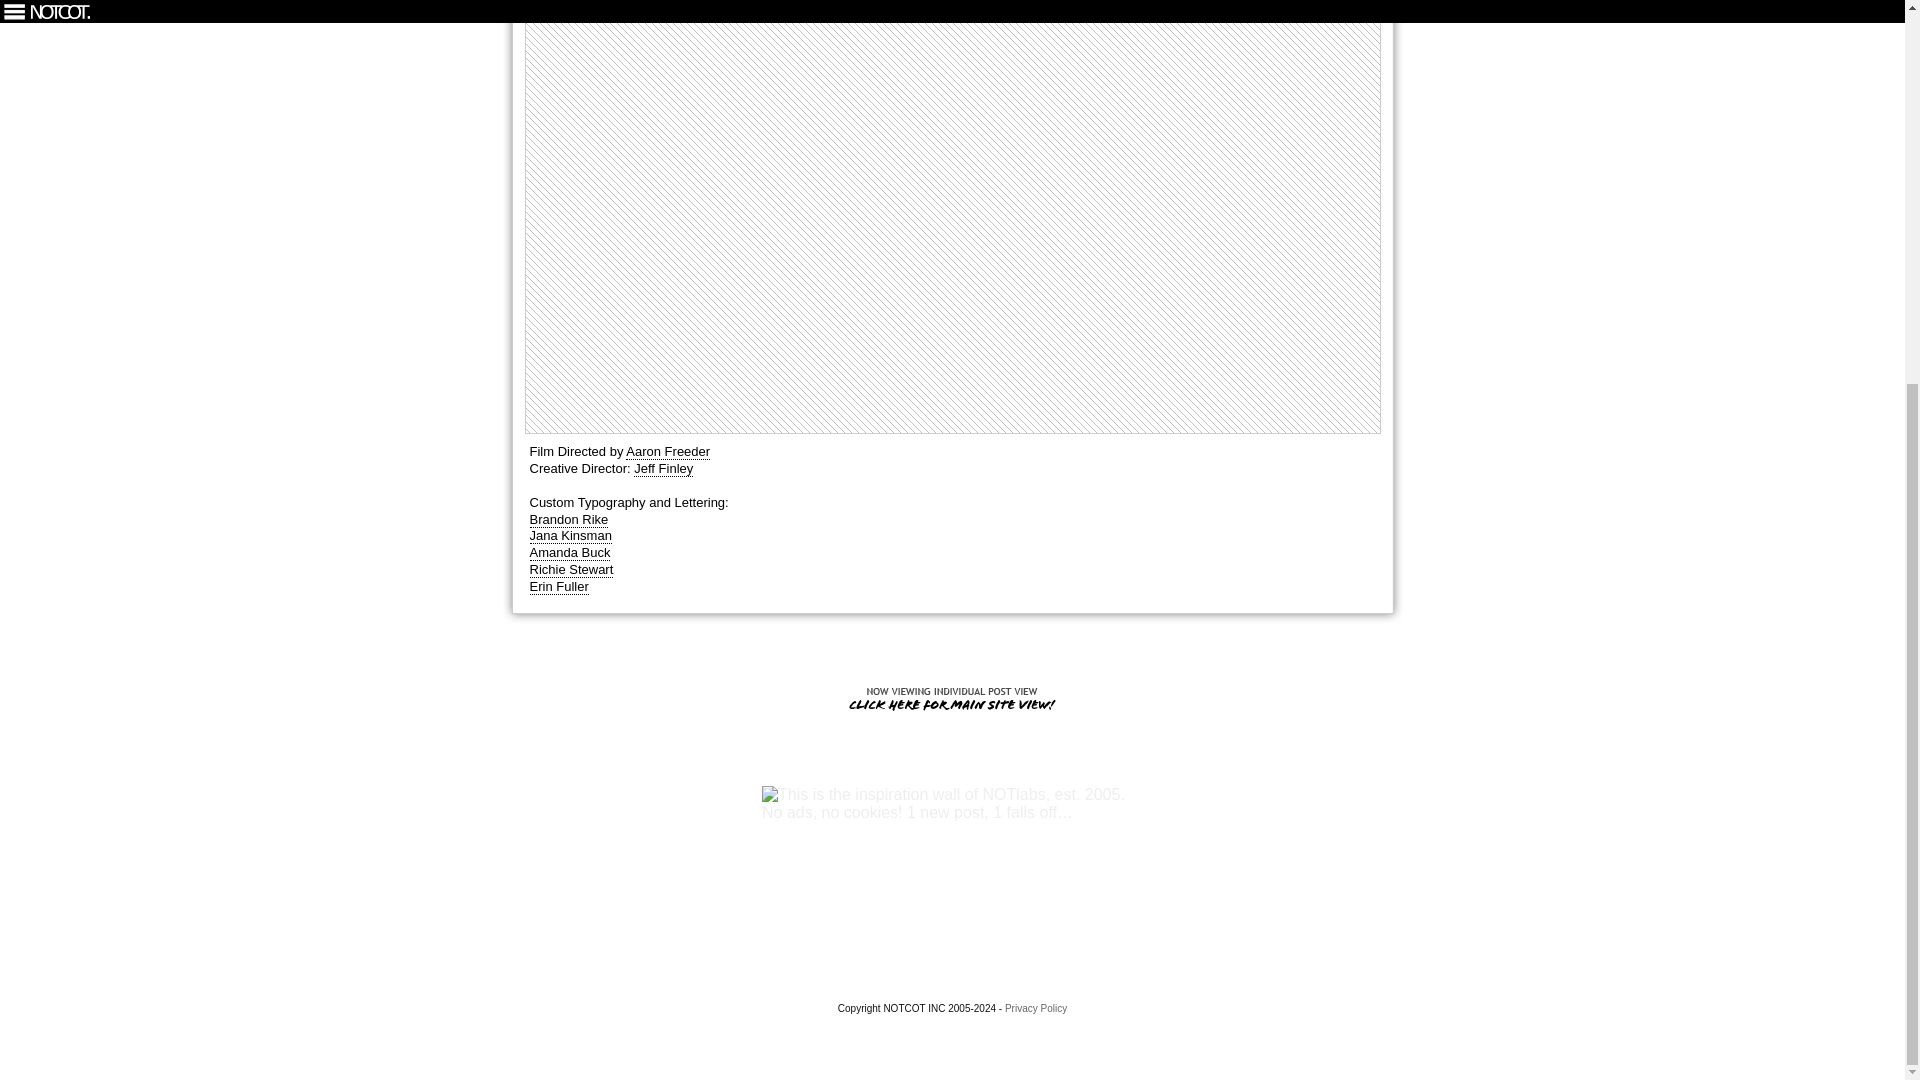 The height and width of the screenshot is (1080, 1920). I want to click on Richie Stewart, so click(572, 569).